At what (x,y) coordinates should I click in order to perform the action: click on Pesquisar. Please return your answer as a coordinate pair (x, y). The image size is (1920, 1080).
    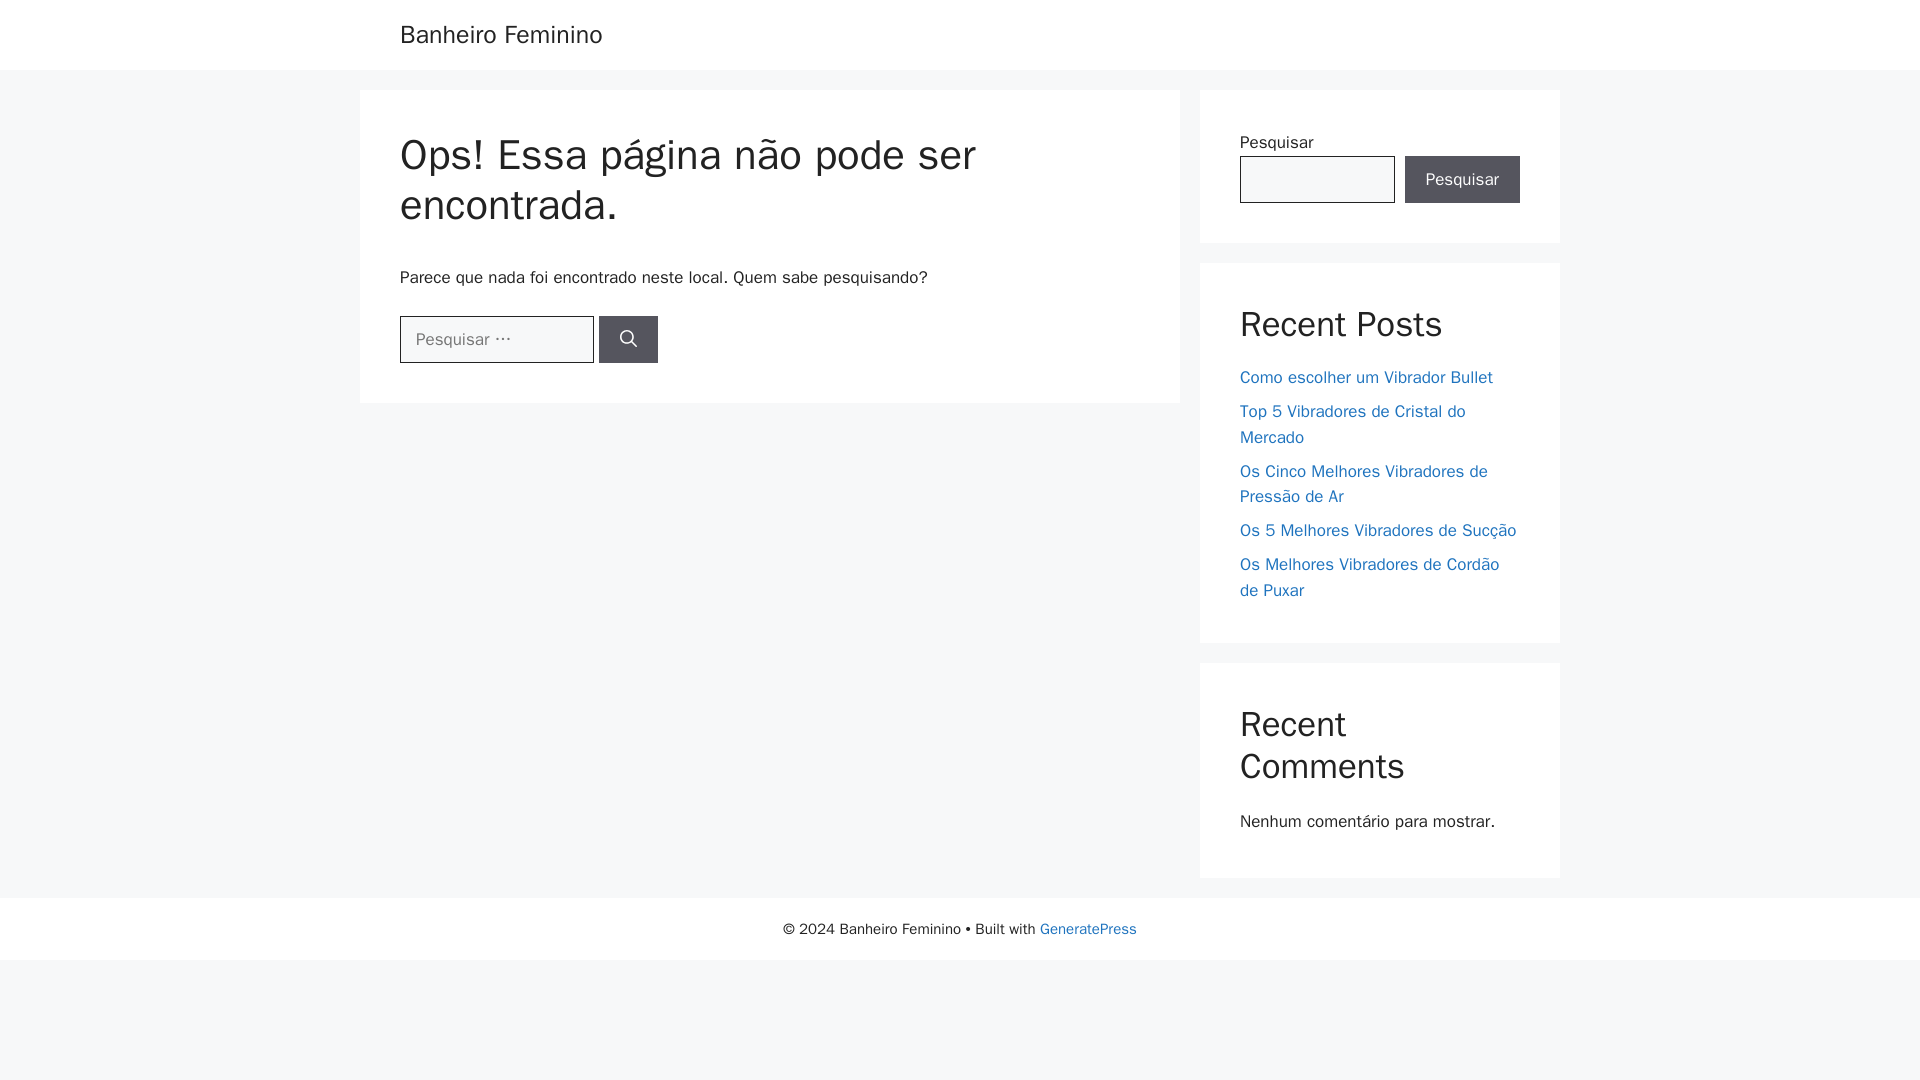
    Looking at the image, I should click on (1462, 180).